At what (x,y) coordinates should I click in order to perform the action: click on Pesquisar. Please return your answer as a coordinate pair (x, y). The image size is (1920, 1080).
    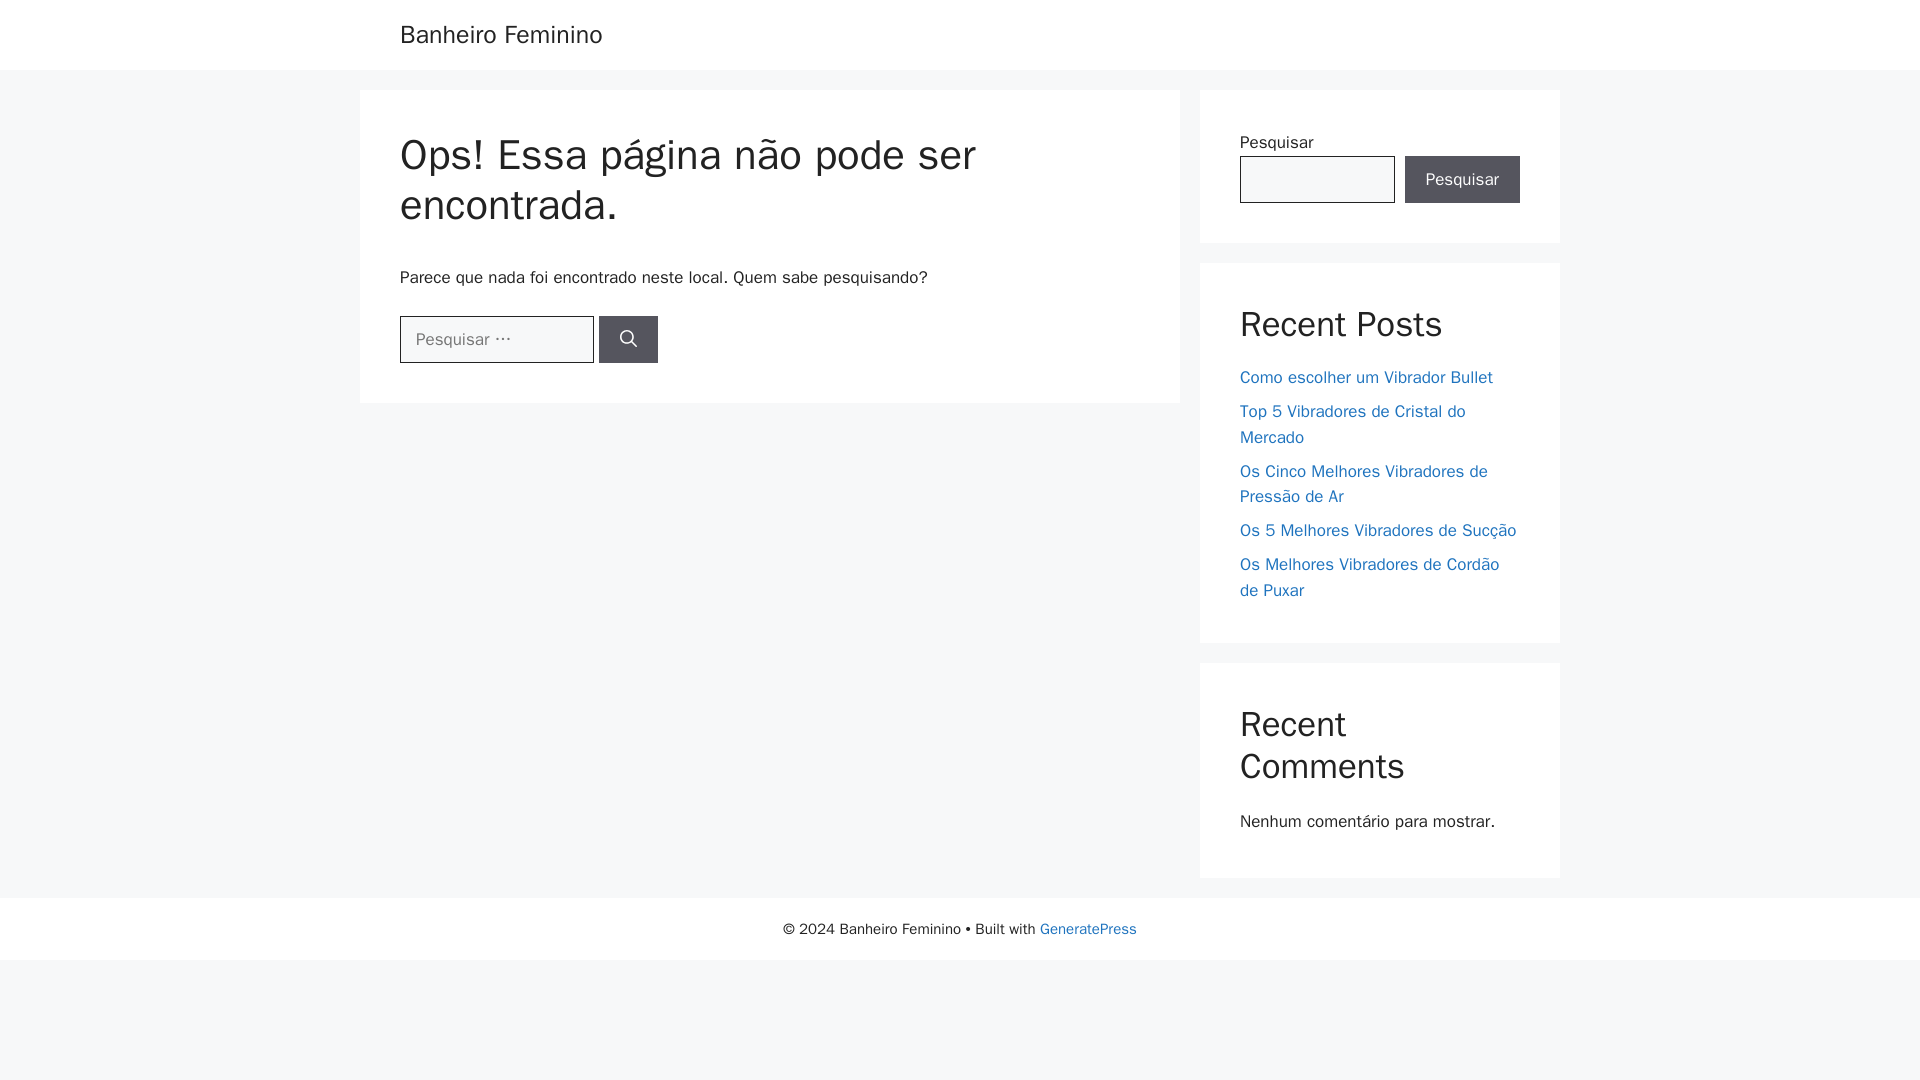
    Looking at the image, I should click on (1462, 180).